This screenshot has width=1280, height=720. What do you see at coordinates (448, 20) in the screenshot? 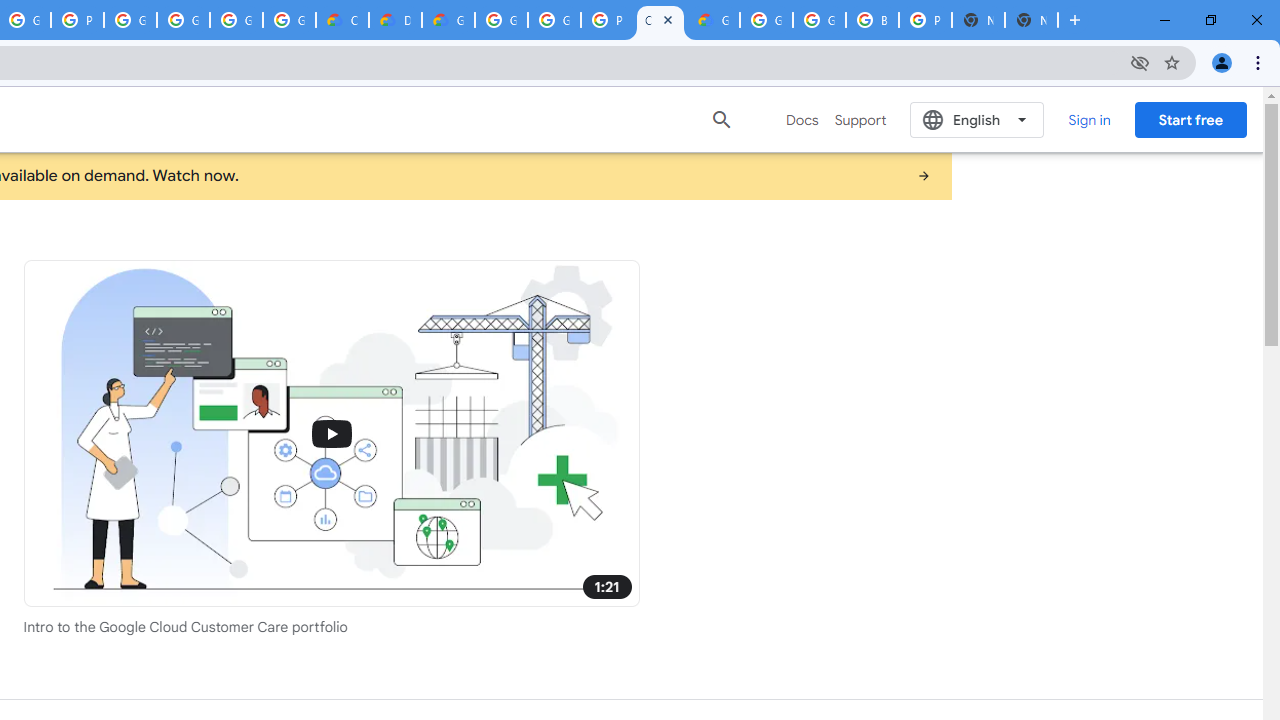
I see `Gemini for Business and Developers | Google Cloud` at bounding box center [448, 20].